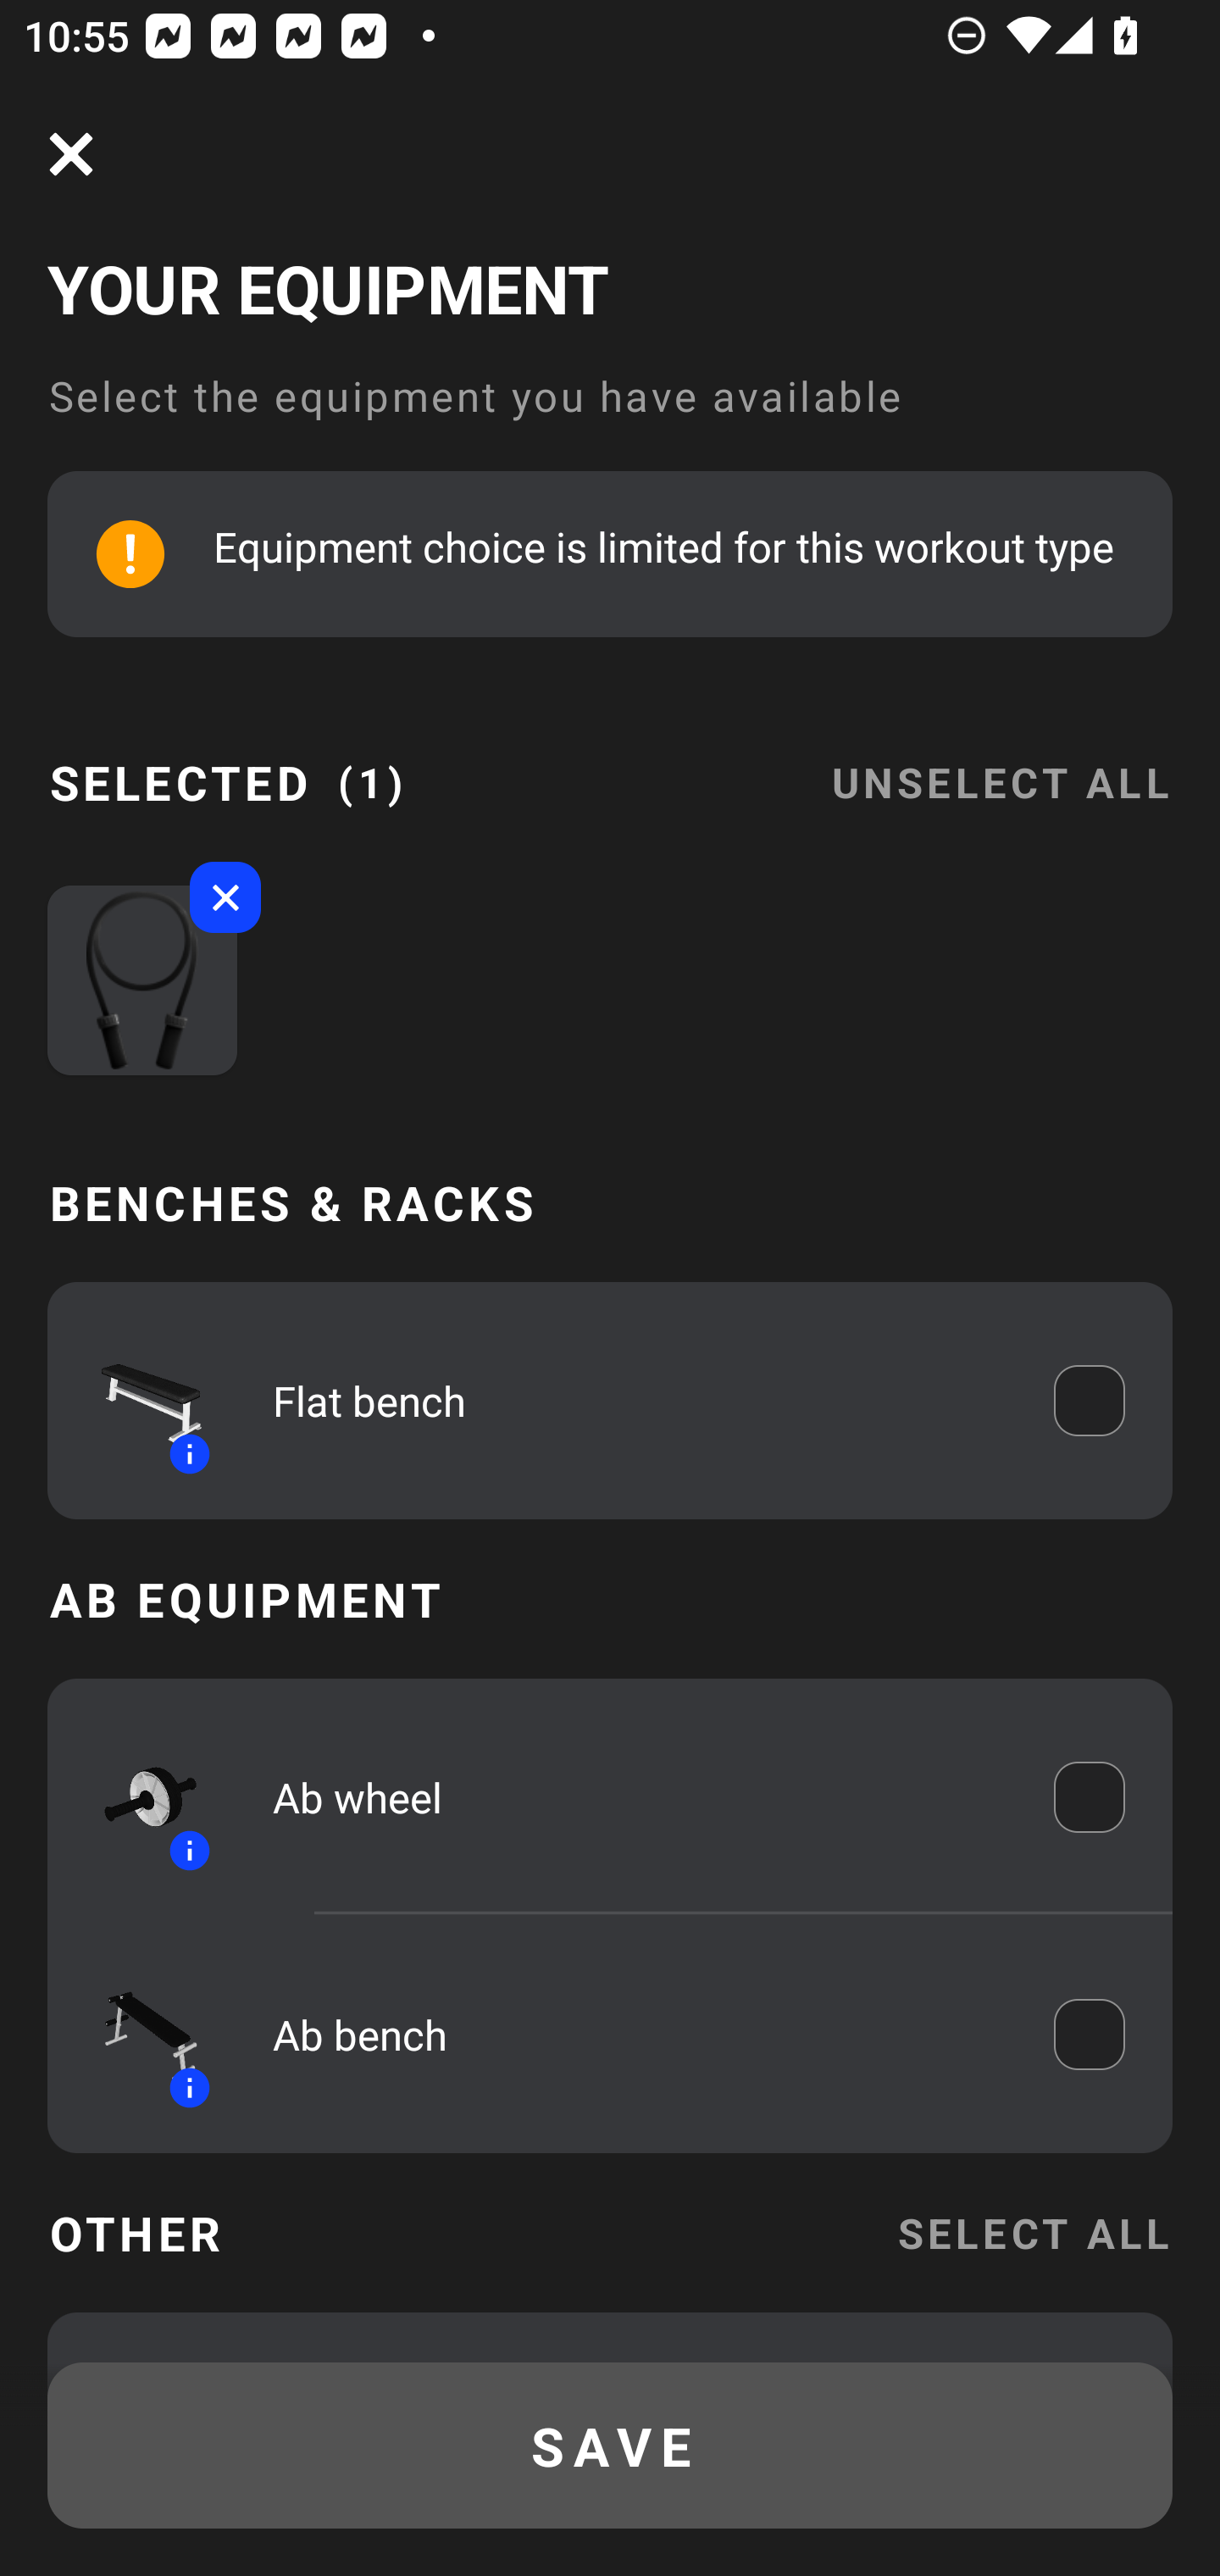 The image size is (1220, 2576). I want to click on SELECT ALL, so click(1034, 2232).